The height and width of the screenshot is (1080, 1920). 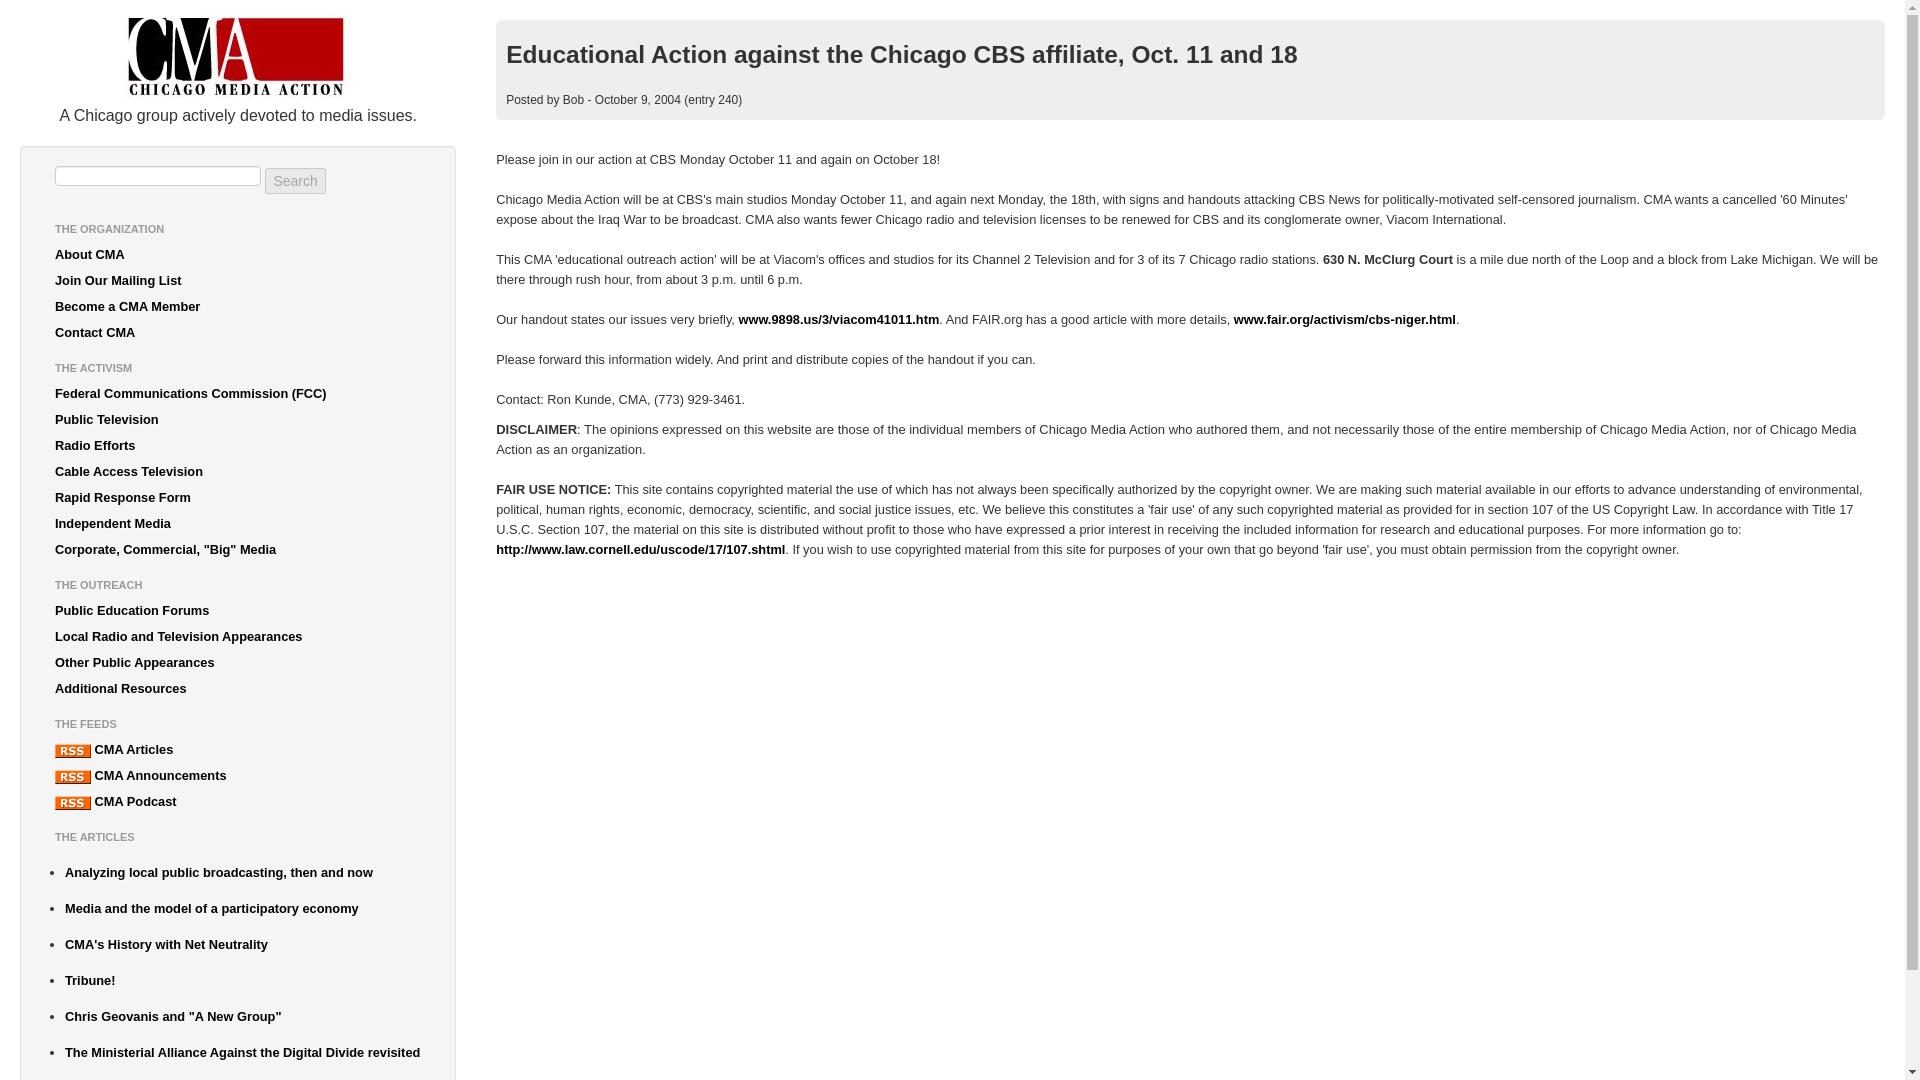 I want to click on Analyzing local public broadcasting, then and now, so click(x=242, y=872).